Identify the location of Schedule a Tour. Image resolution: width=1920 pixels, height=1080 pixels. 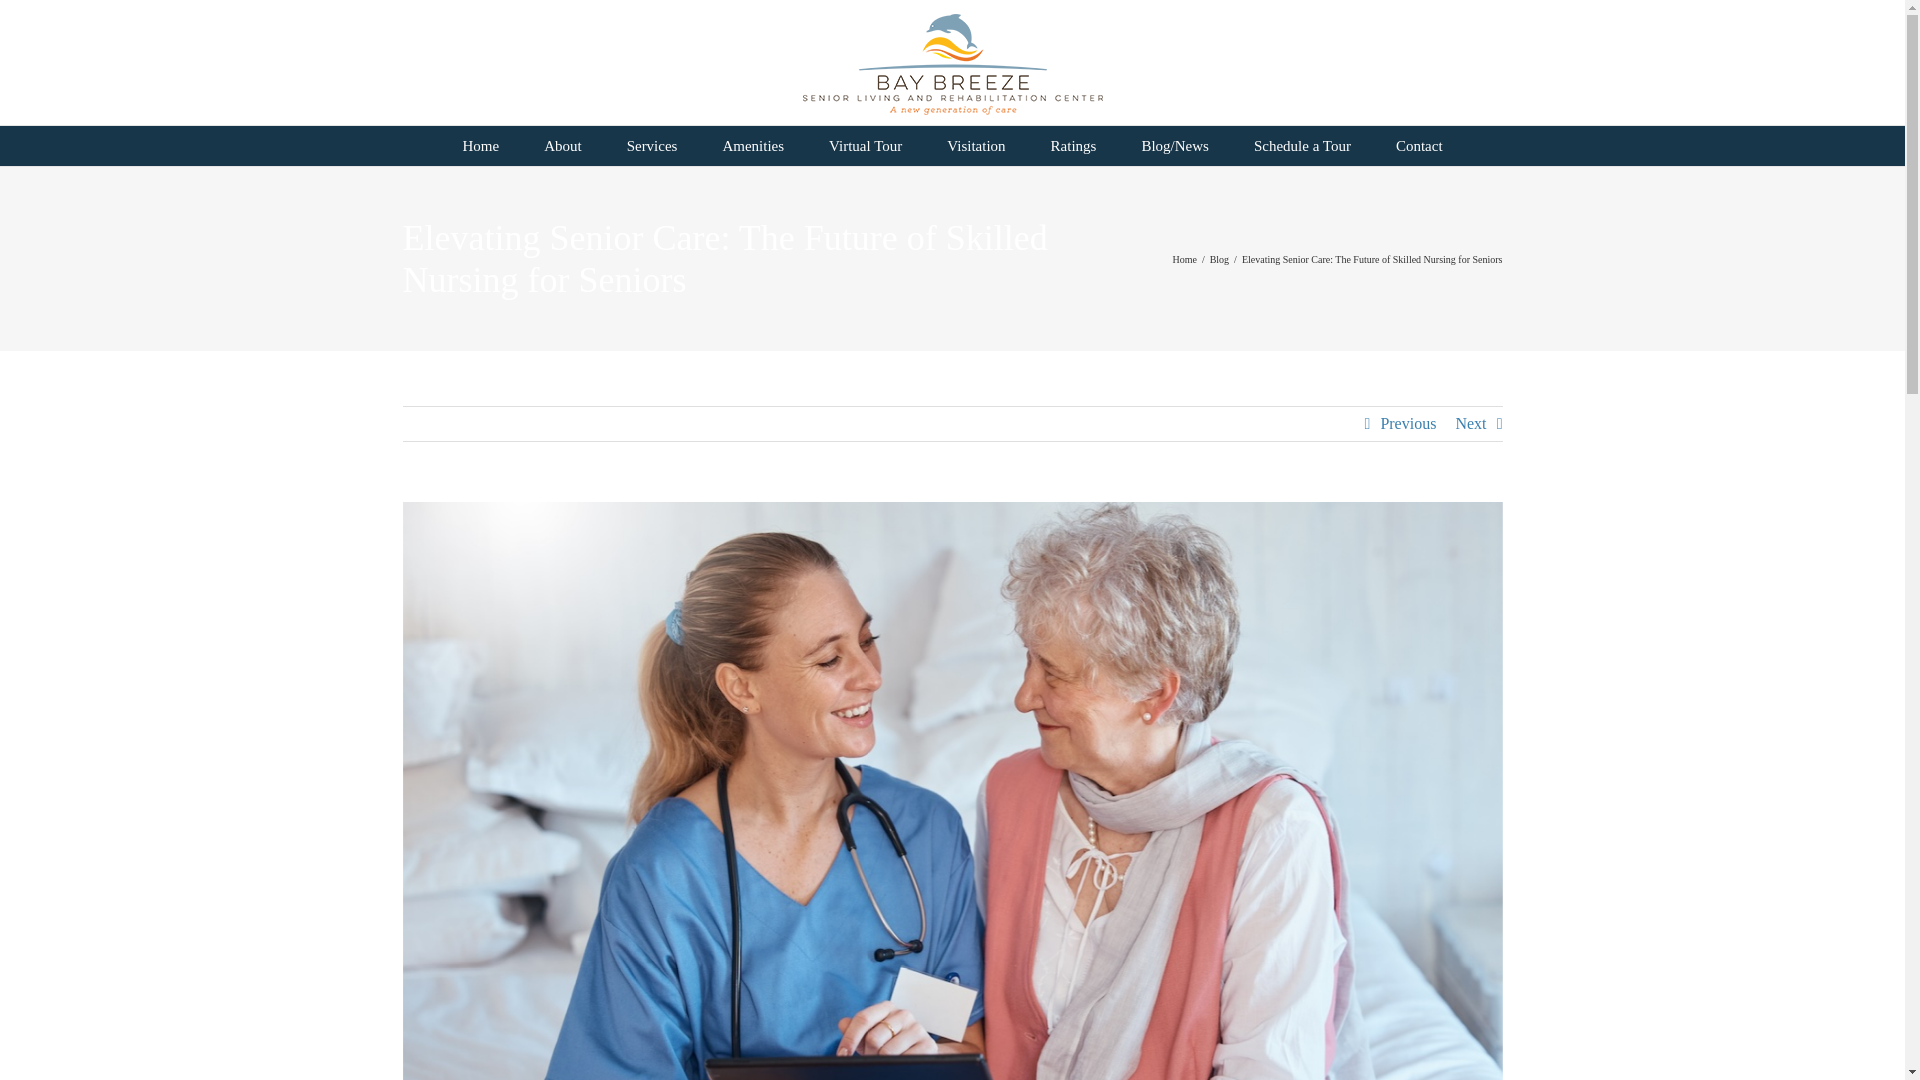
(1301, 146).